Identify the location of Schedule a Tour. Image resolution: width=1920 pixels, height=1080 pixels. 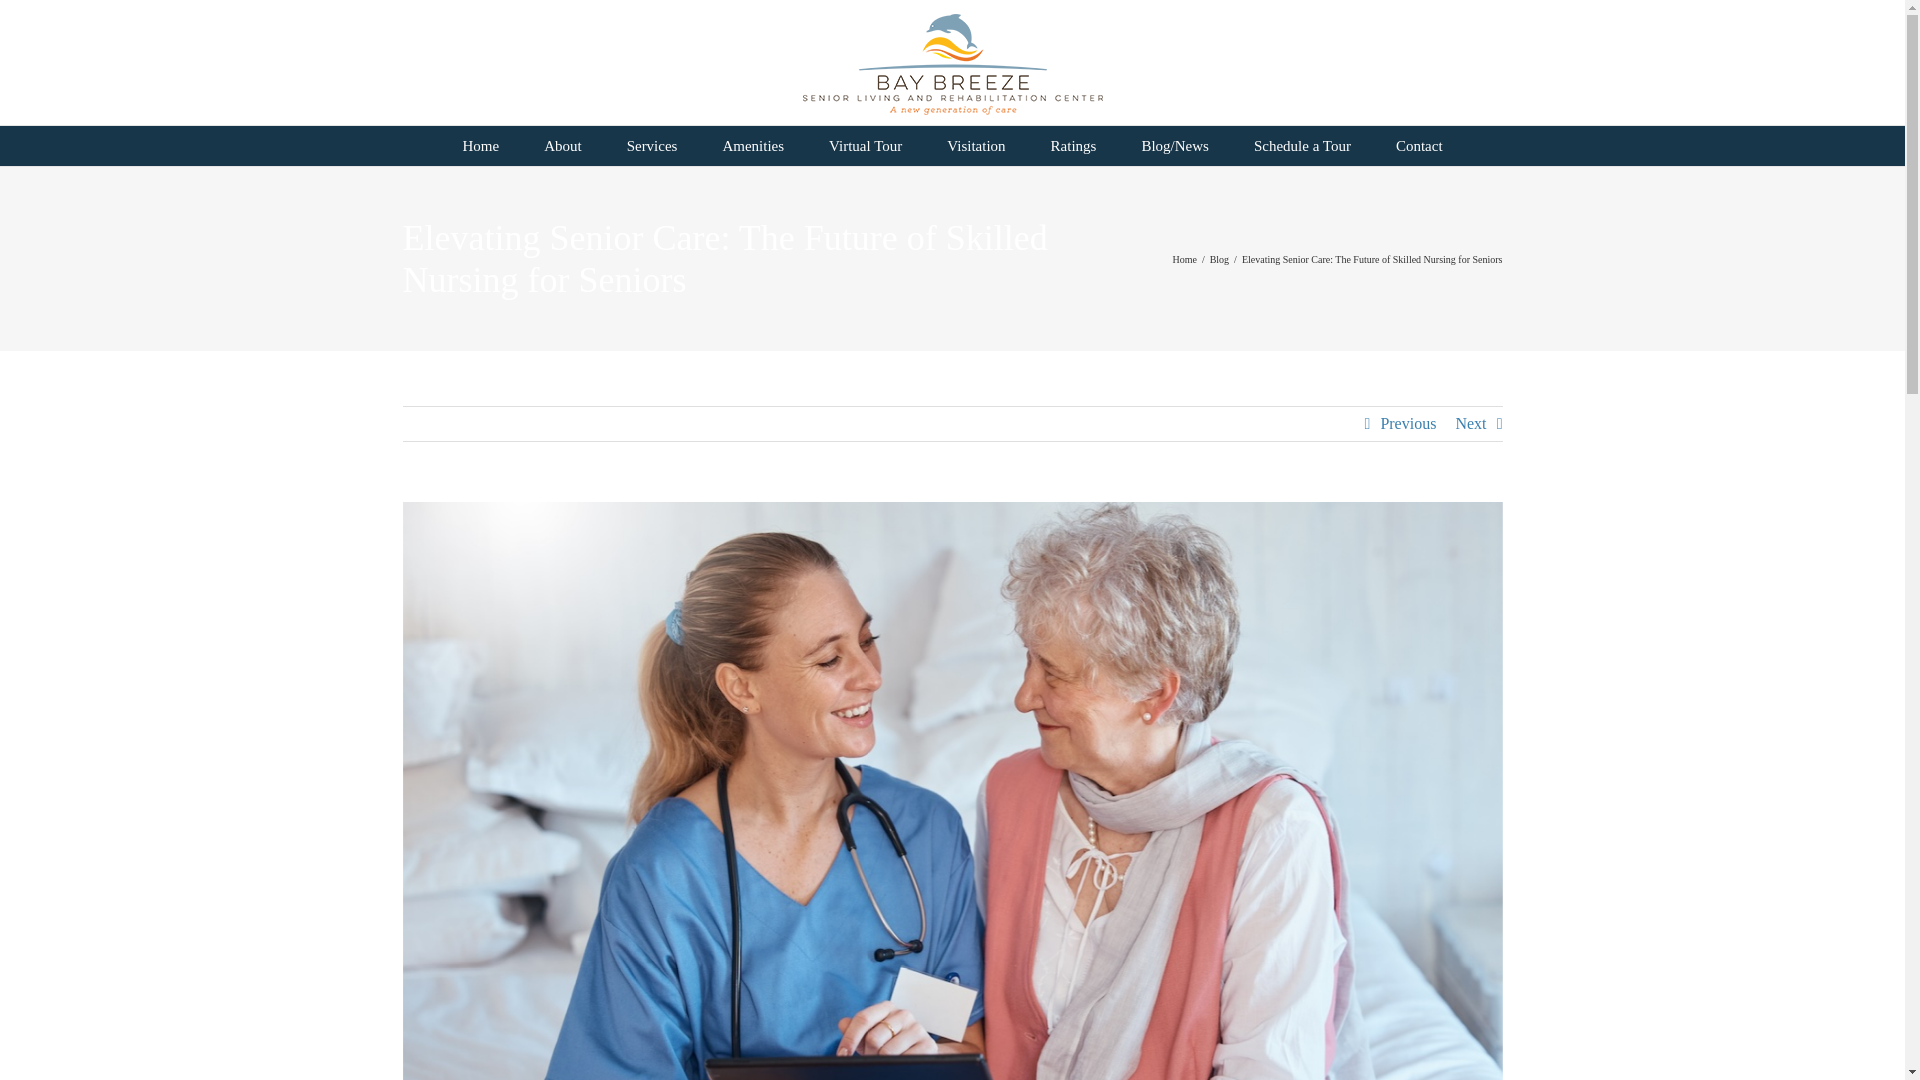
(1301, 146).